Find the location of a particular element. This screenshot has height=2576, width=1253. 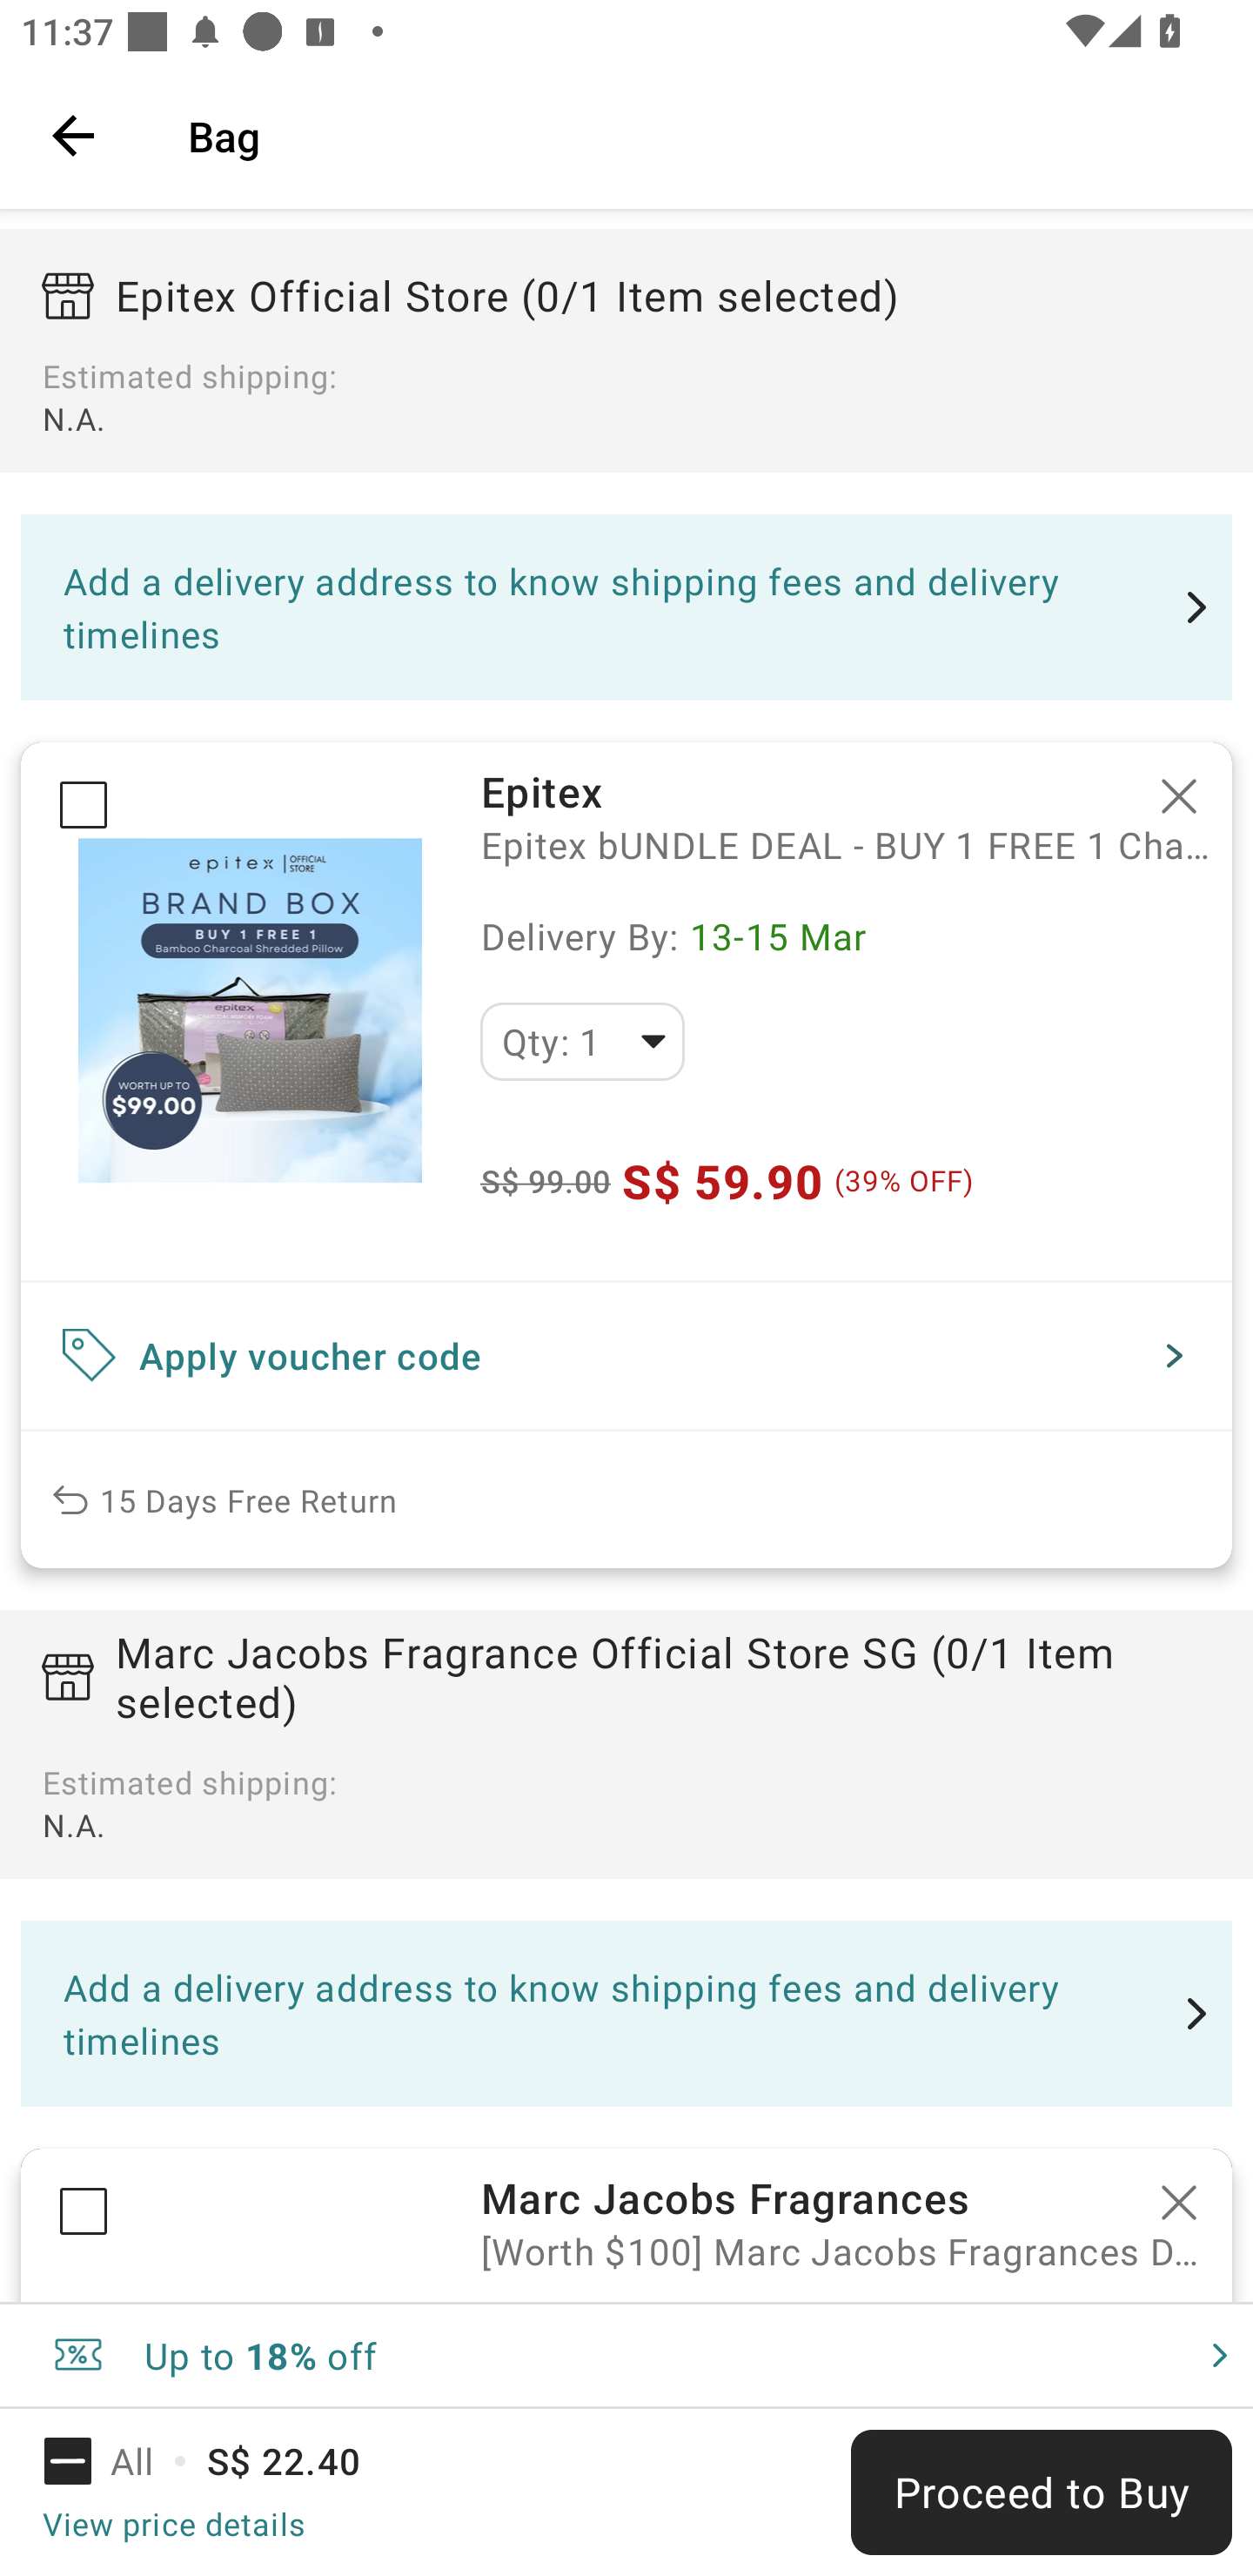

Navigate up is located at coordinates (73, 135).